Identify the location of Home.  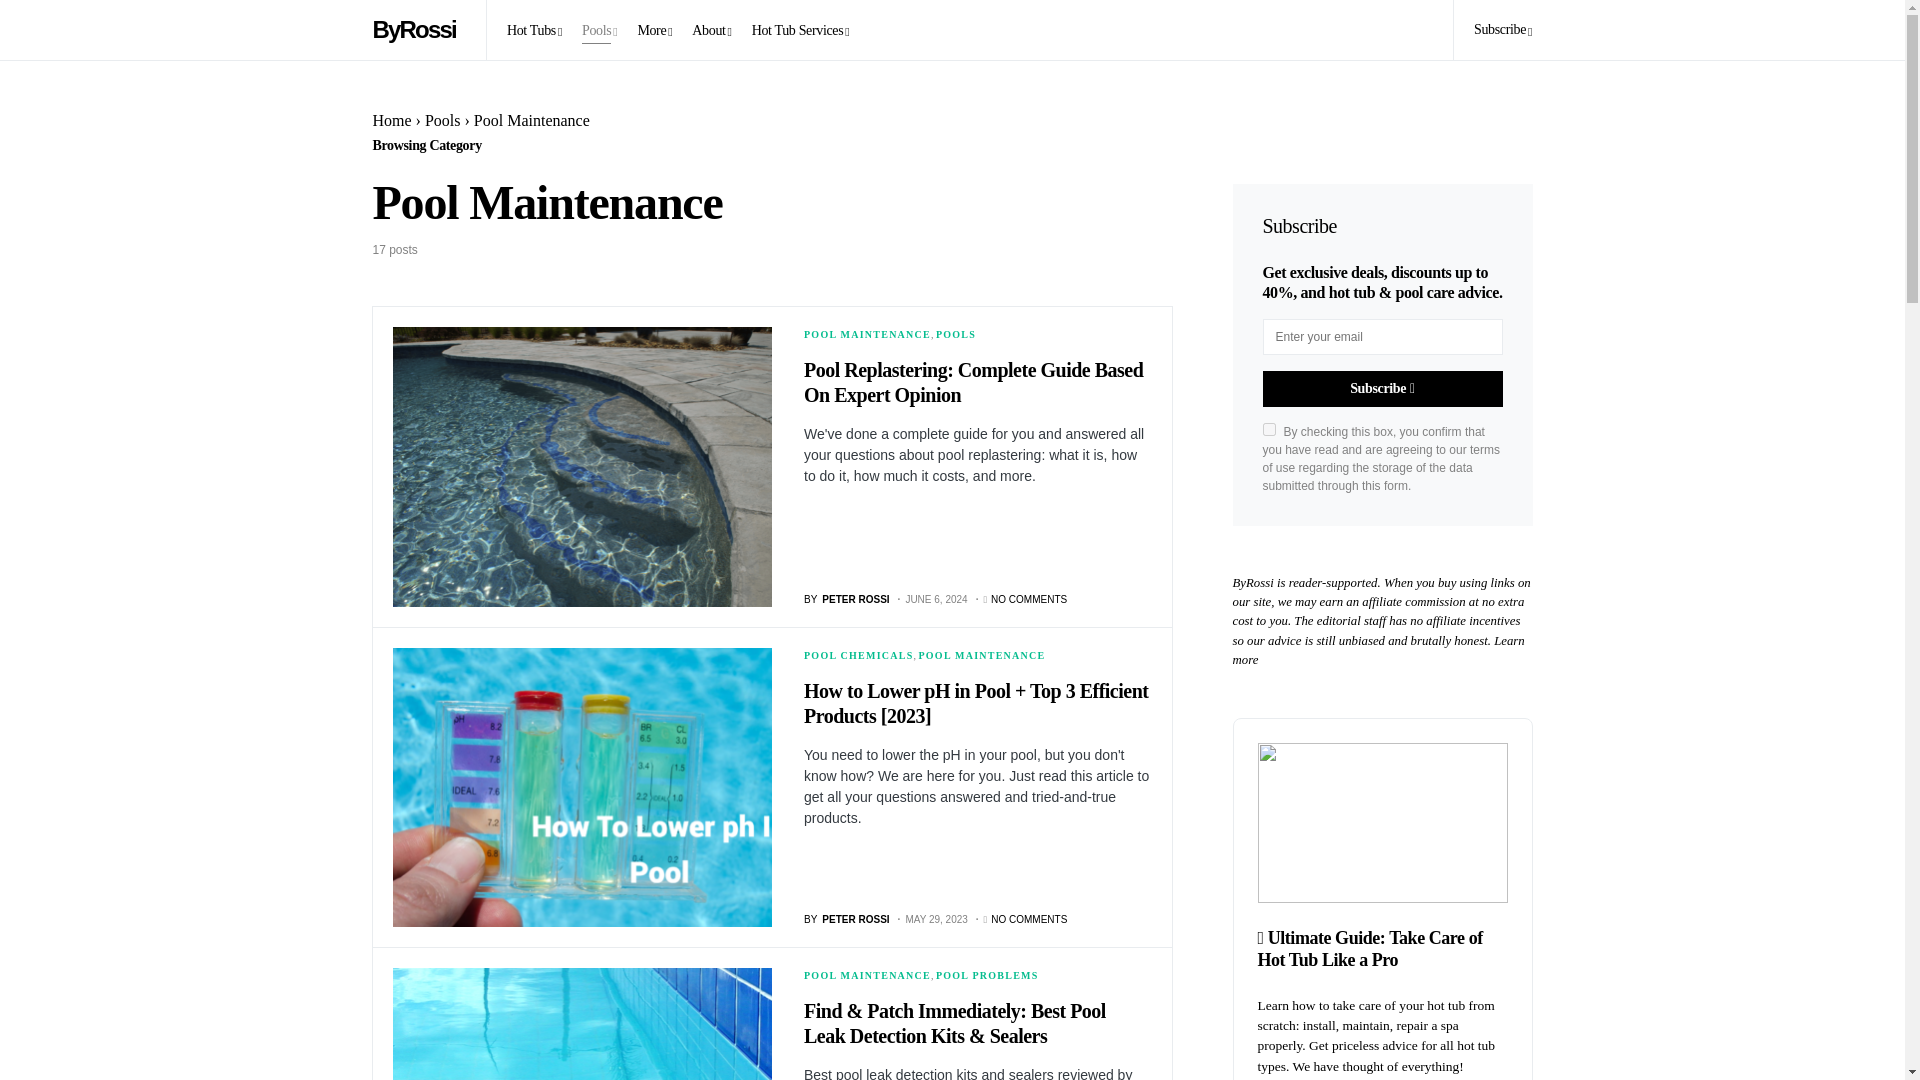
(391, 120).